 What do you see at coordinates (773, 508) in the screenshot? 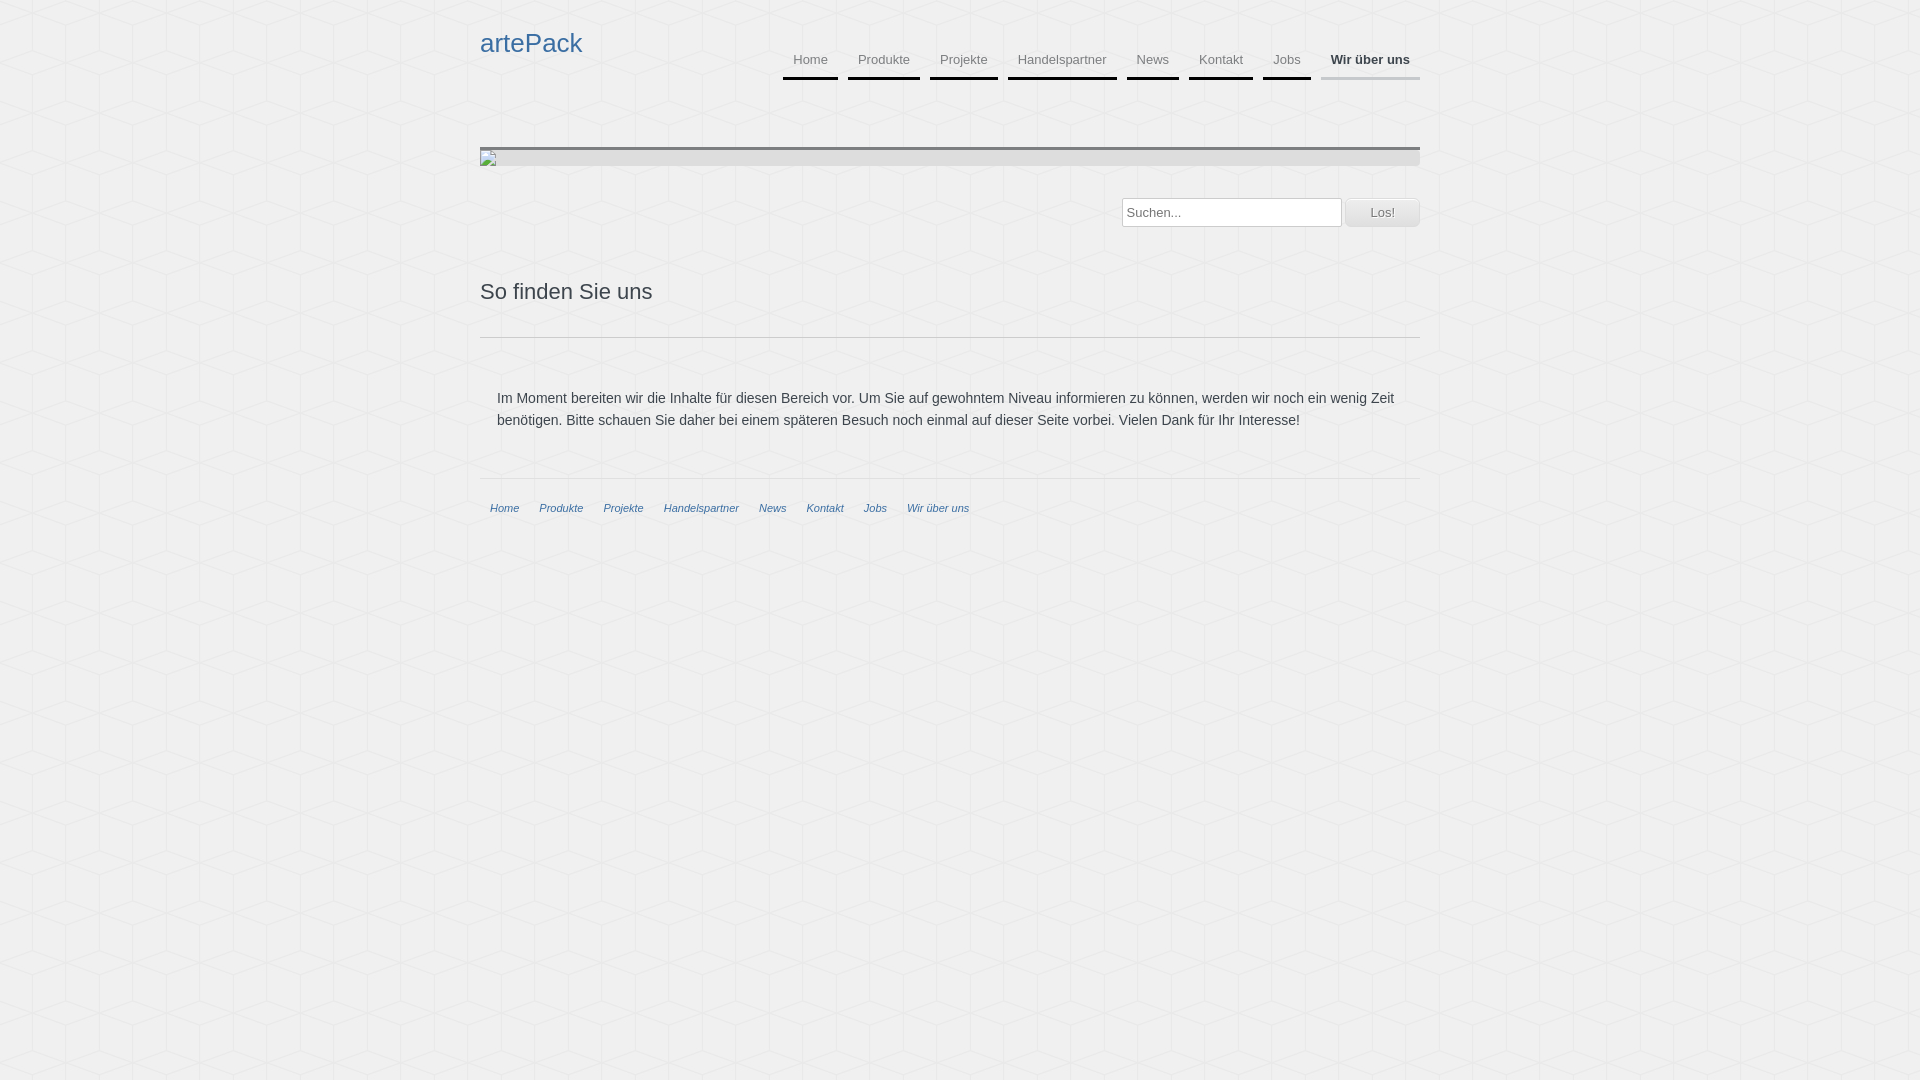
I see `News` at bounding box center [773, 508].